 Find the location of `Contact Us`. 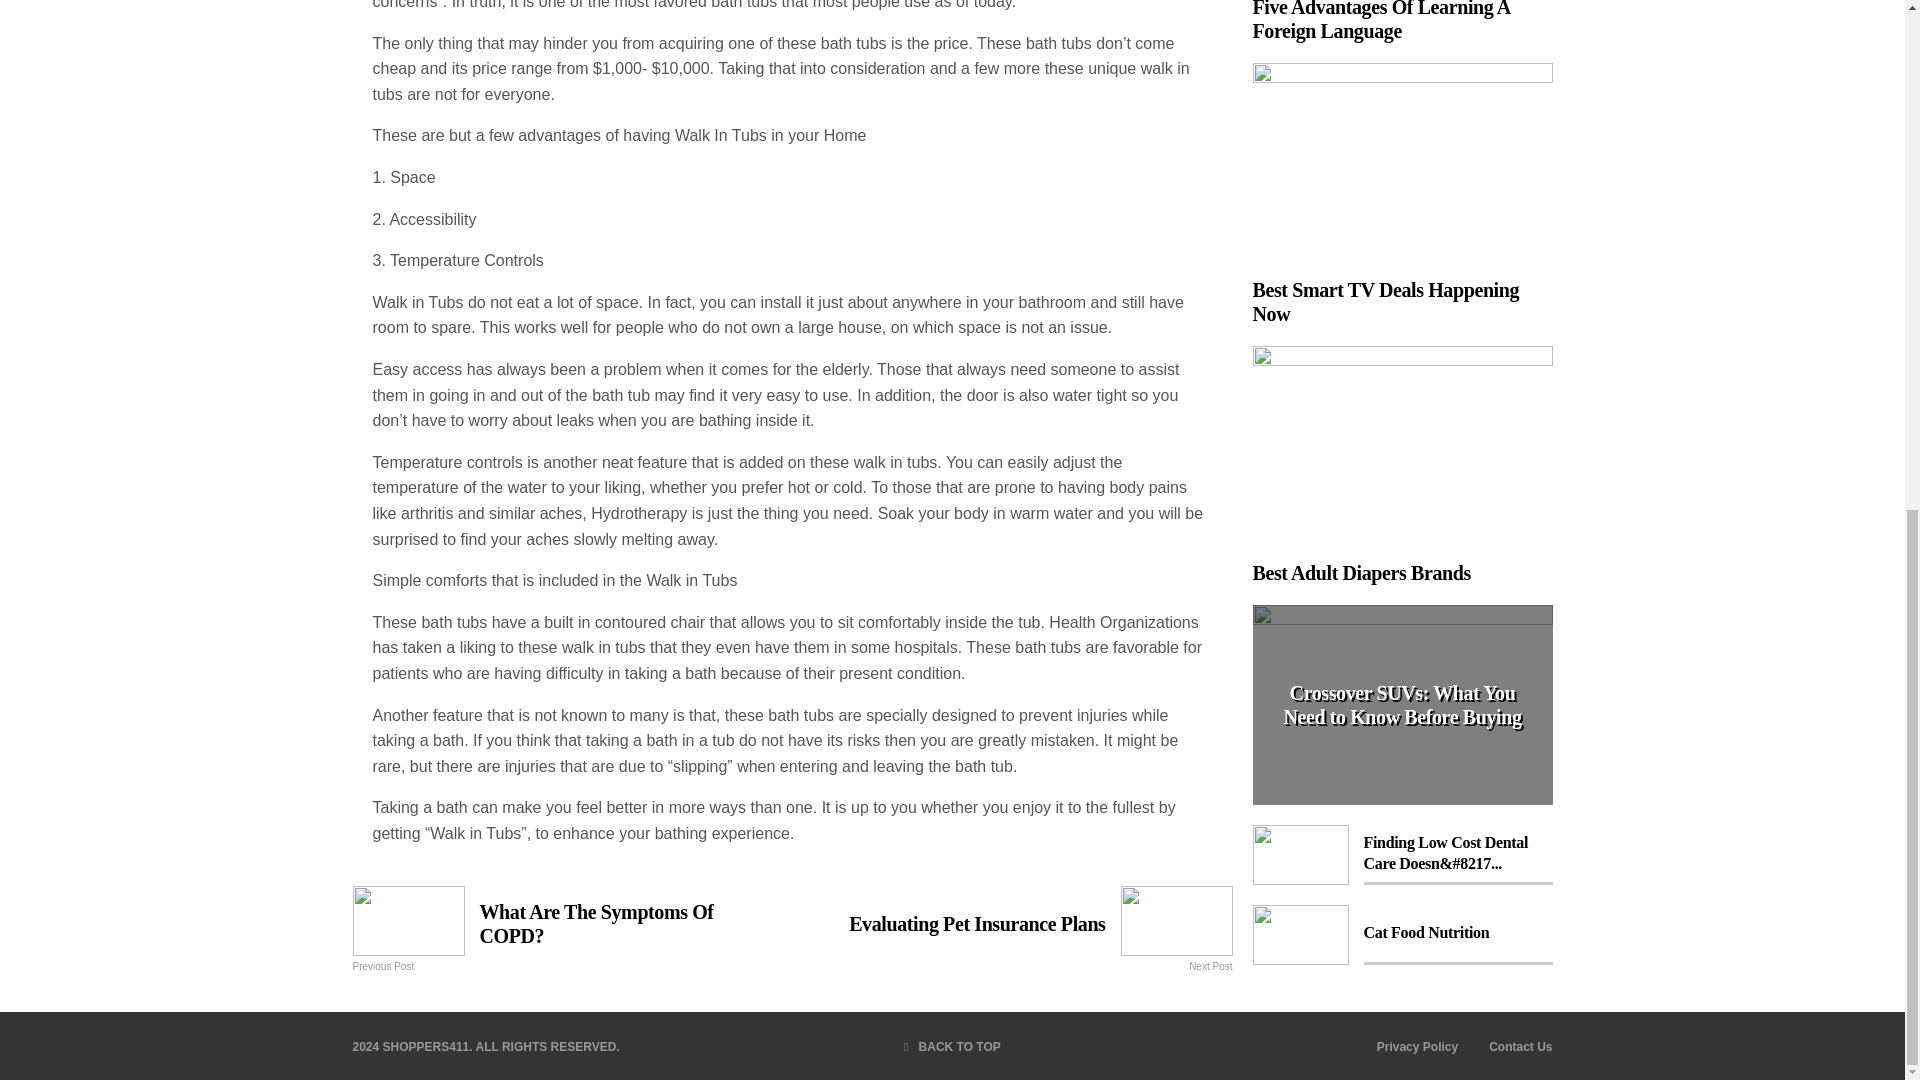

Contact Us is located at coordinates (1401, 704).